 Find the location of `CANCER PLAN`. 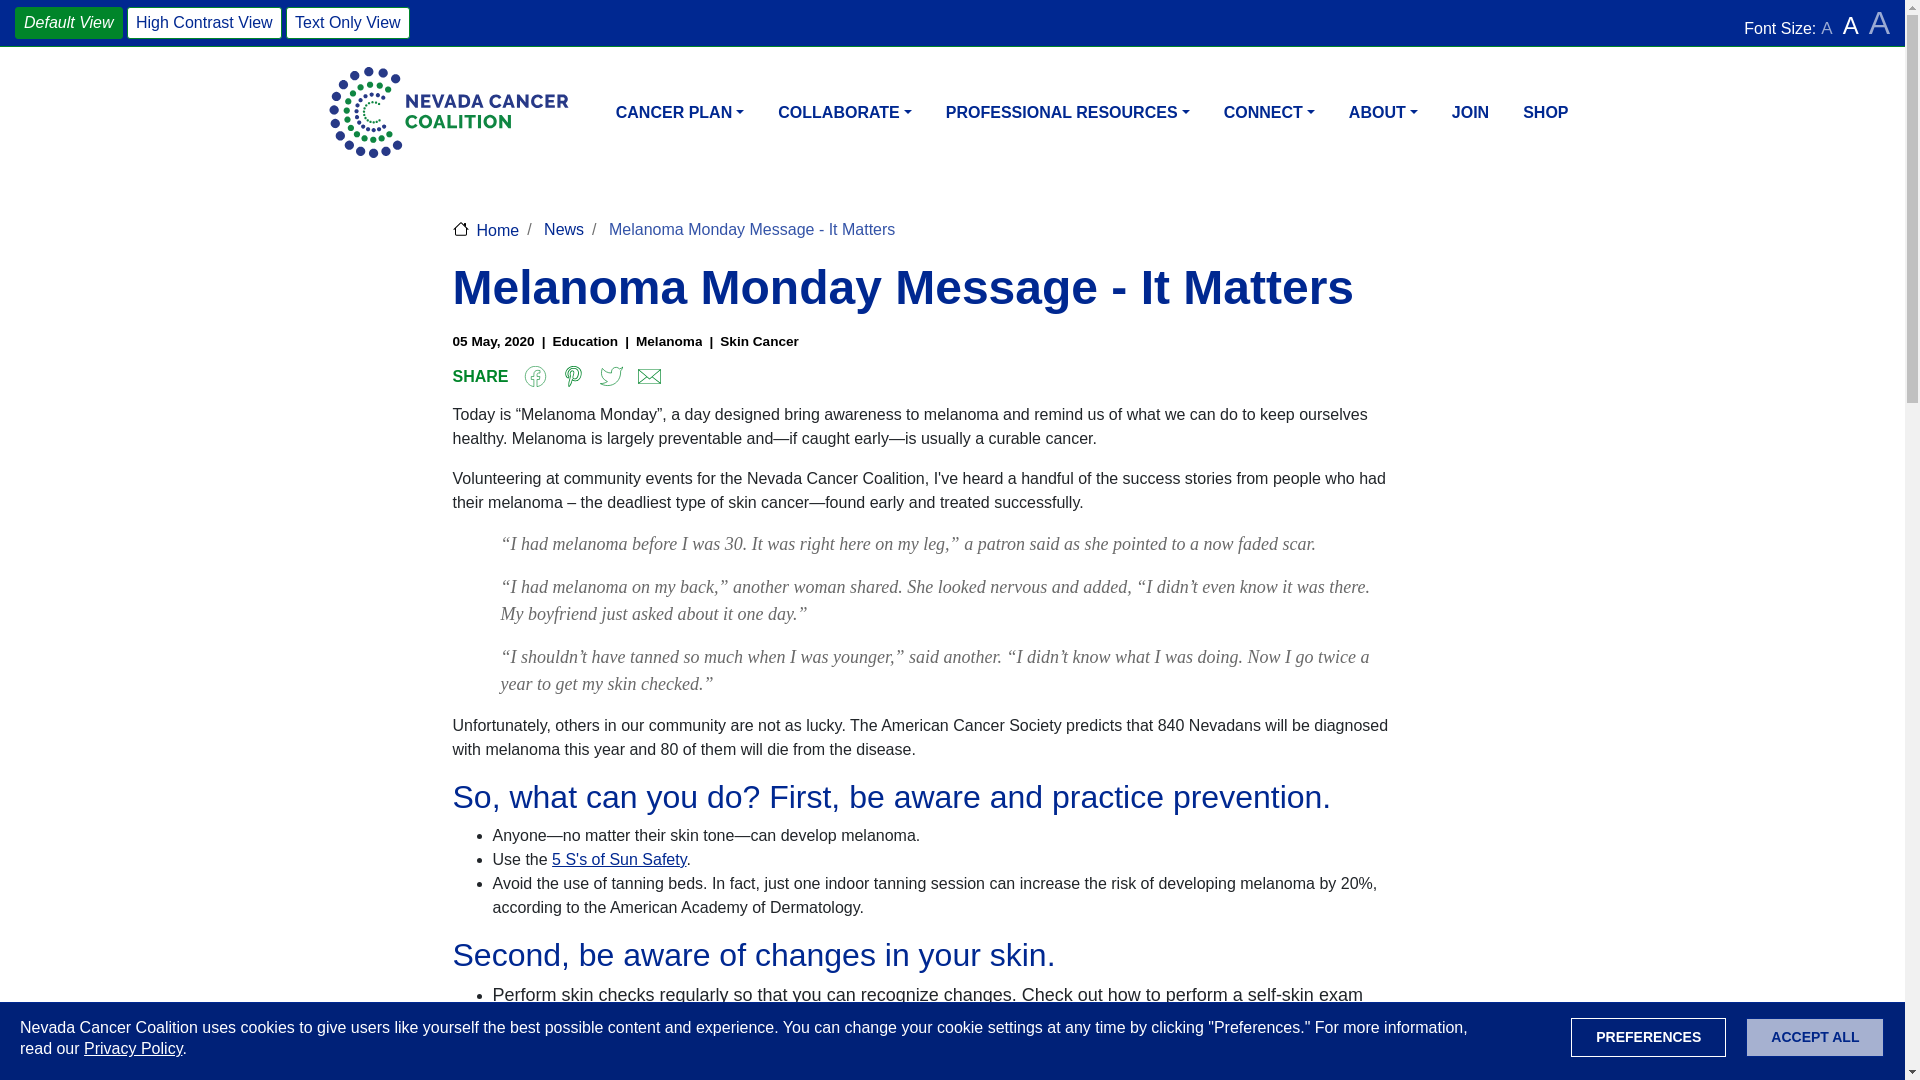

CANCER PLAN is located at coordinates (680, 124).